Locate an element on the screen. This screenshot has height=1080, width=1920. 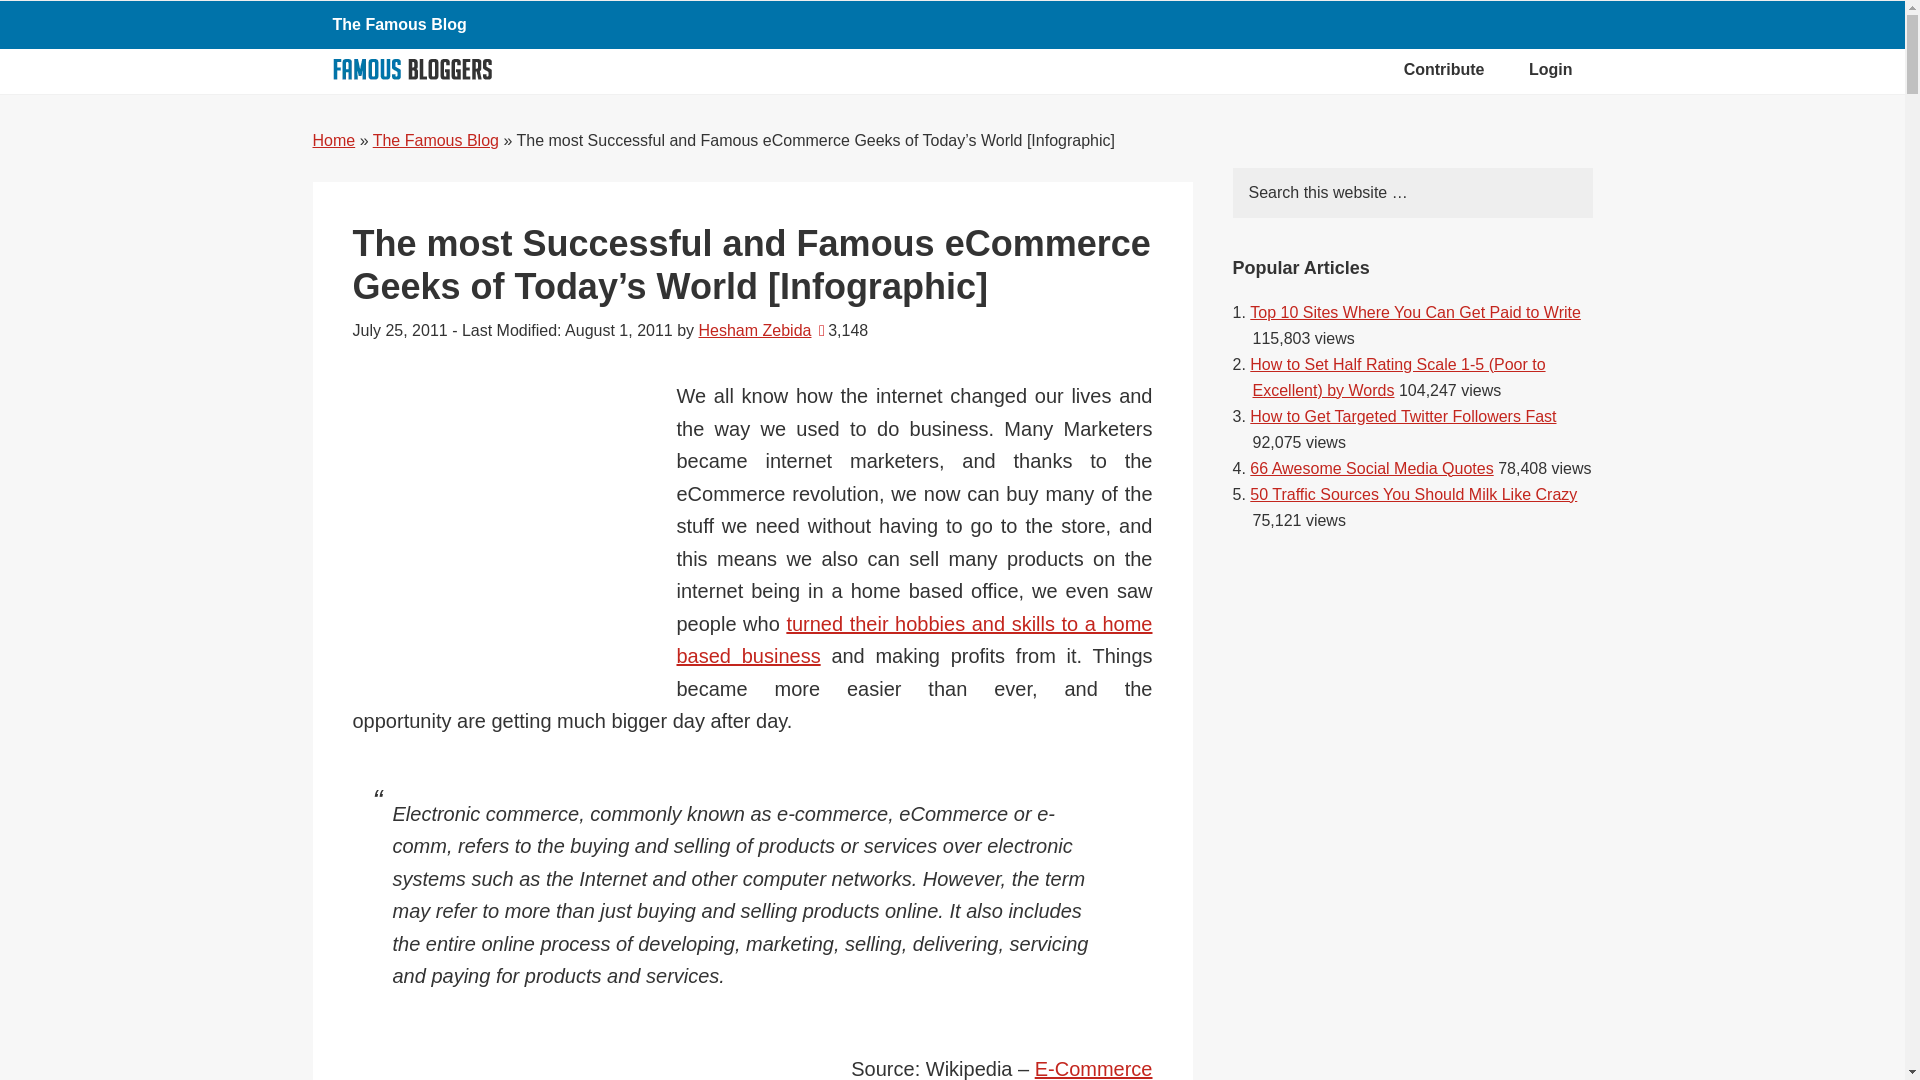
The Famous Blog is located at coordinates (398, 24).